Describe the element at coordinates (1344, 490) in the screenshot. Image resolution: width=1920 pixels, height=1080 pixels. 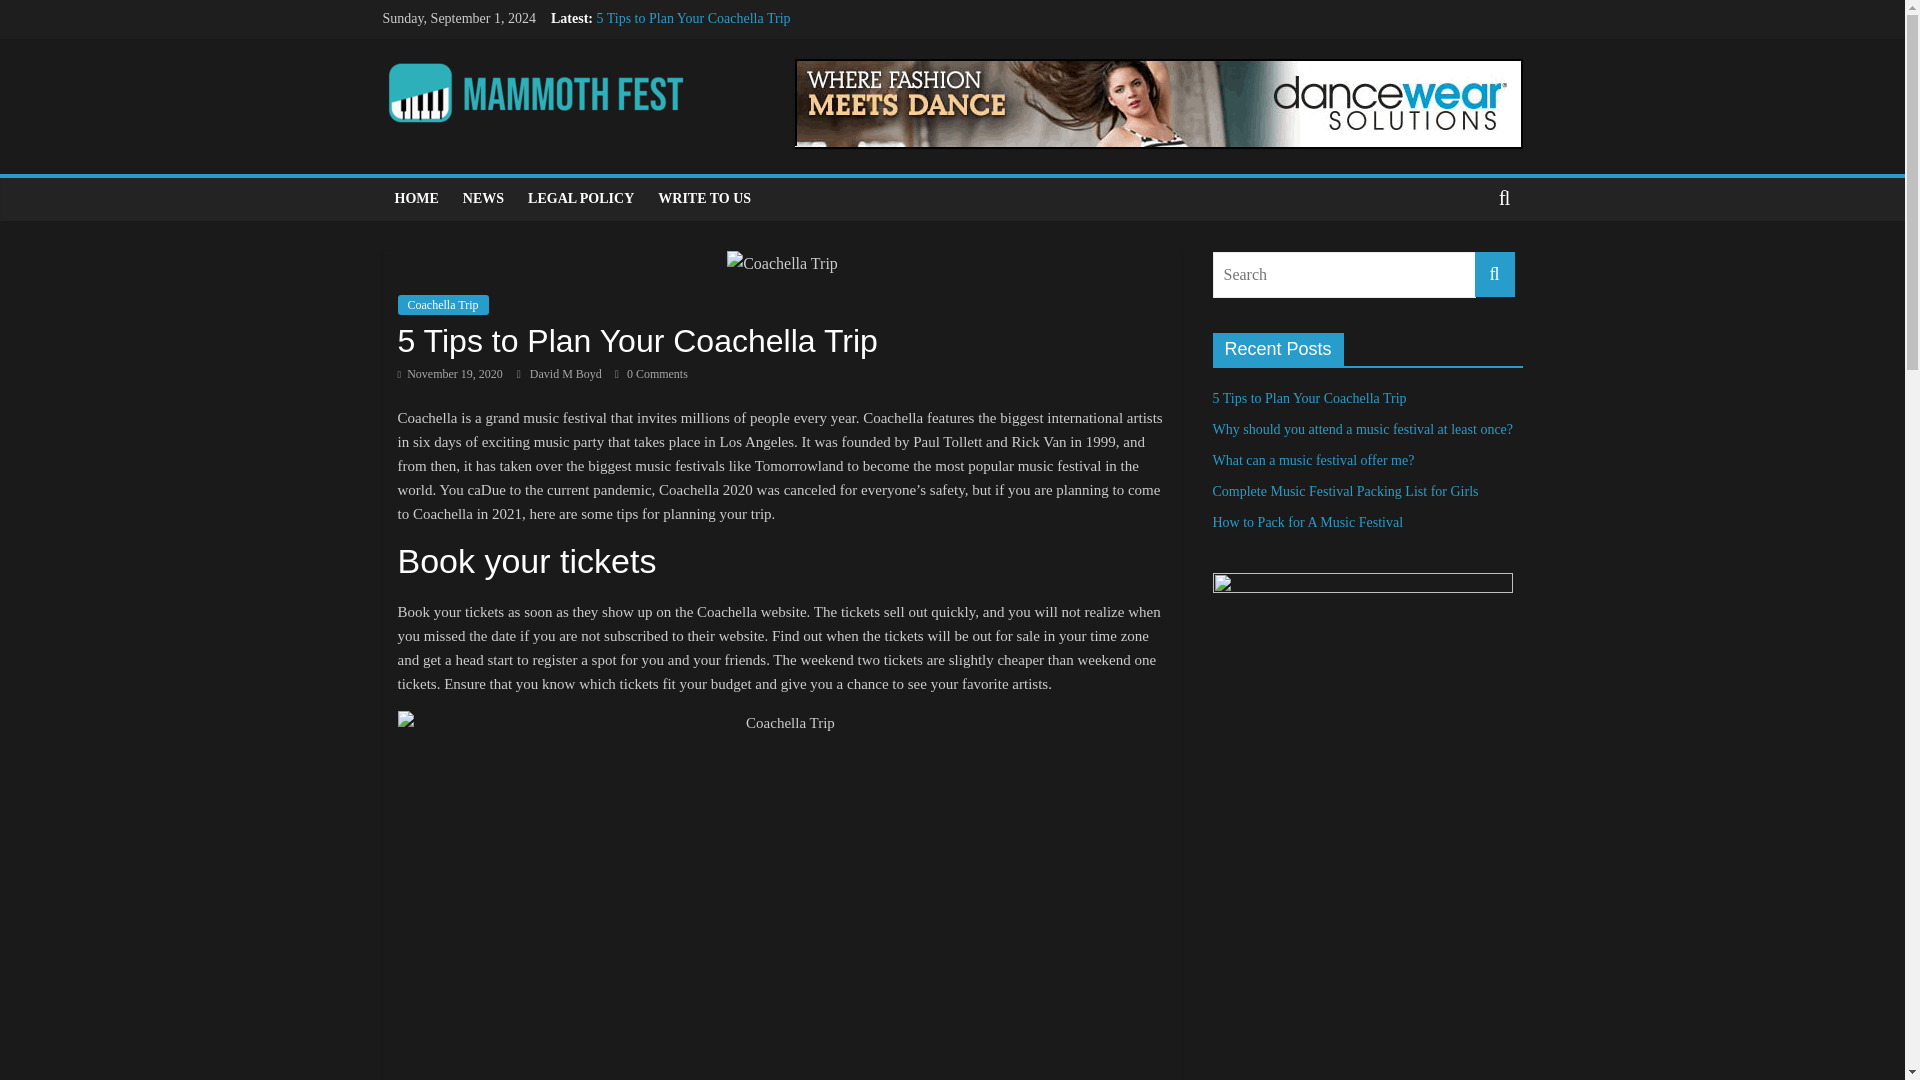
I see `Complete Music Festival Packing List for Girls` at that location.